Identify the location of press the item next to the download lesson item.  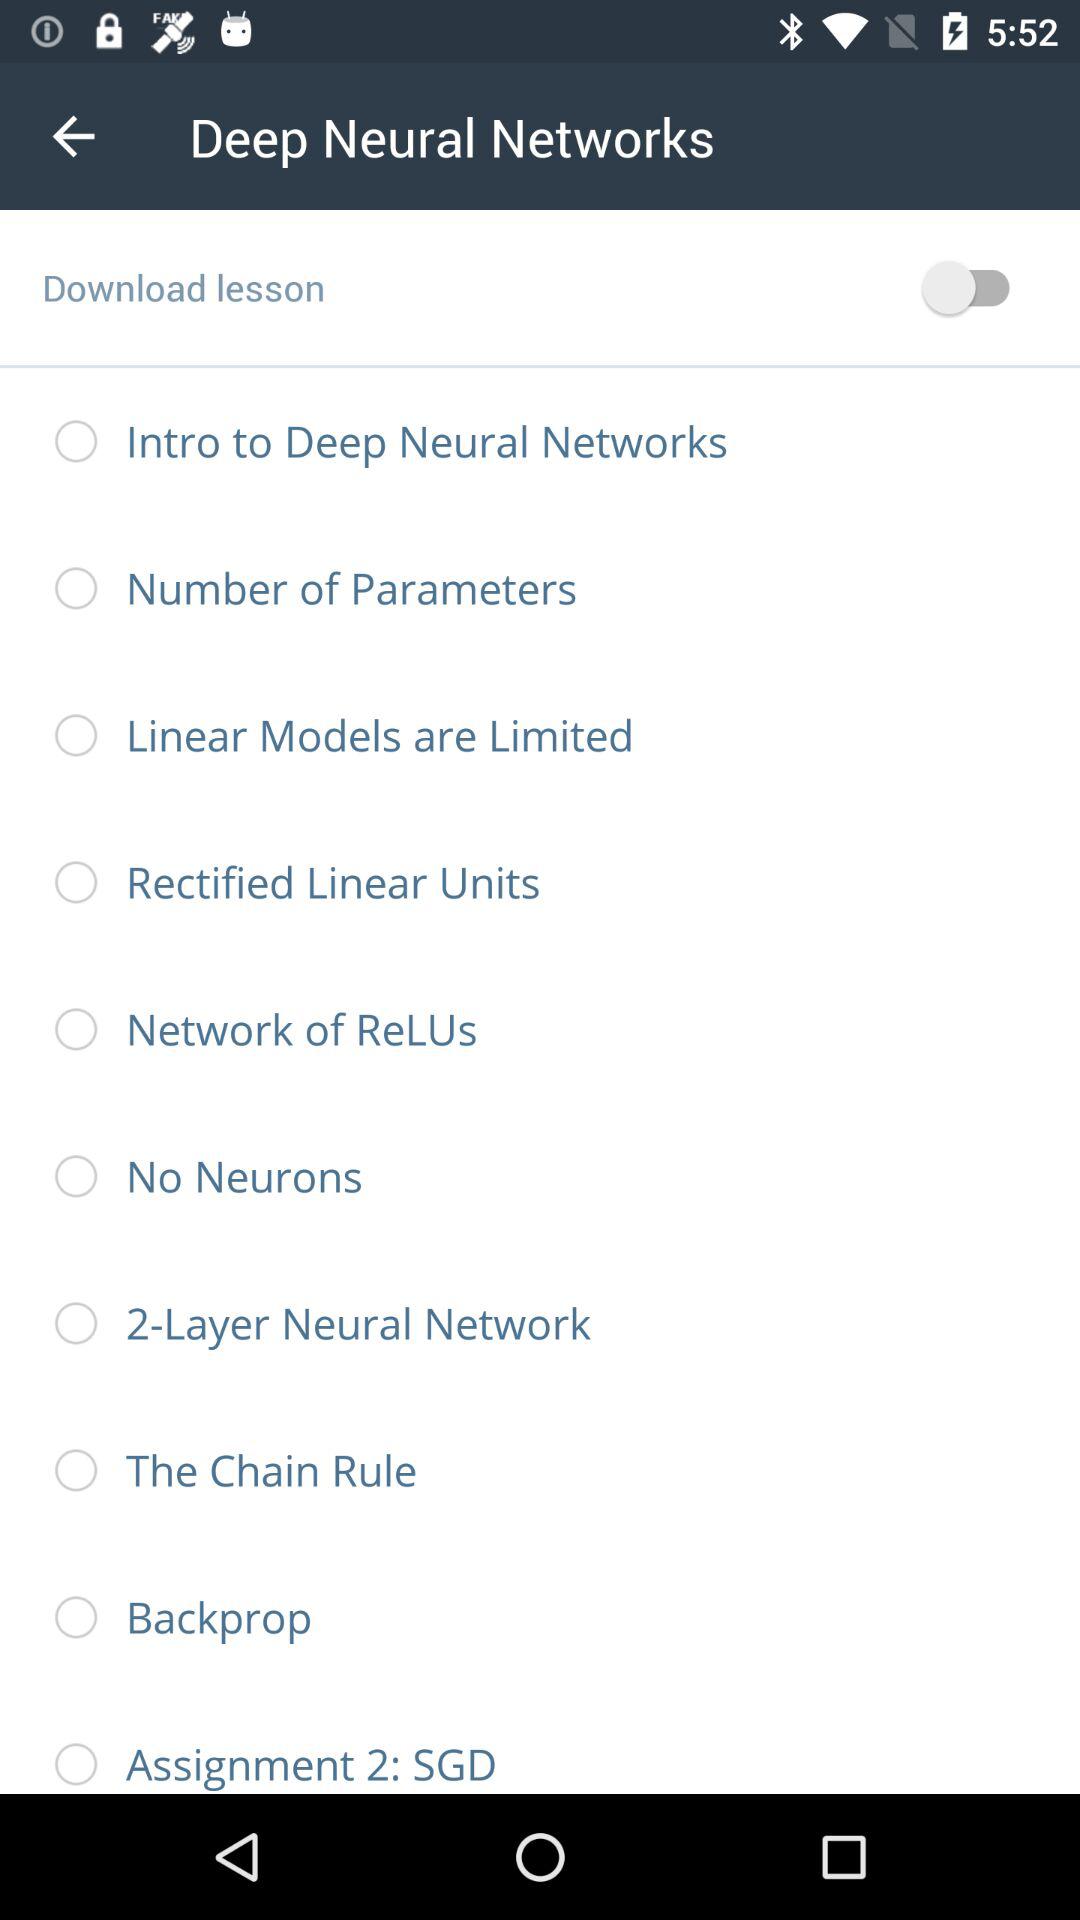
(976, 287).